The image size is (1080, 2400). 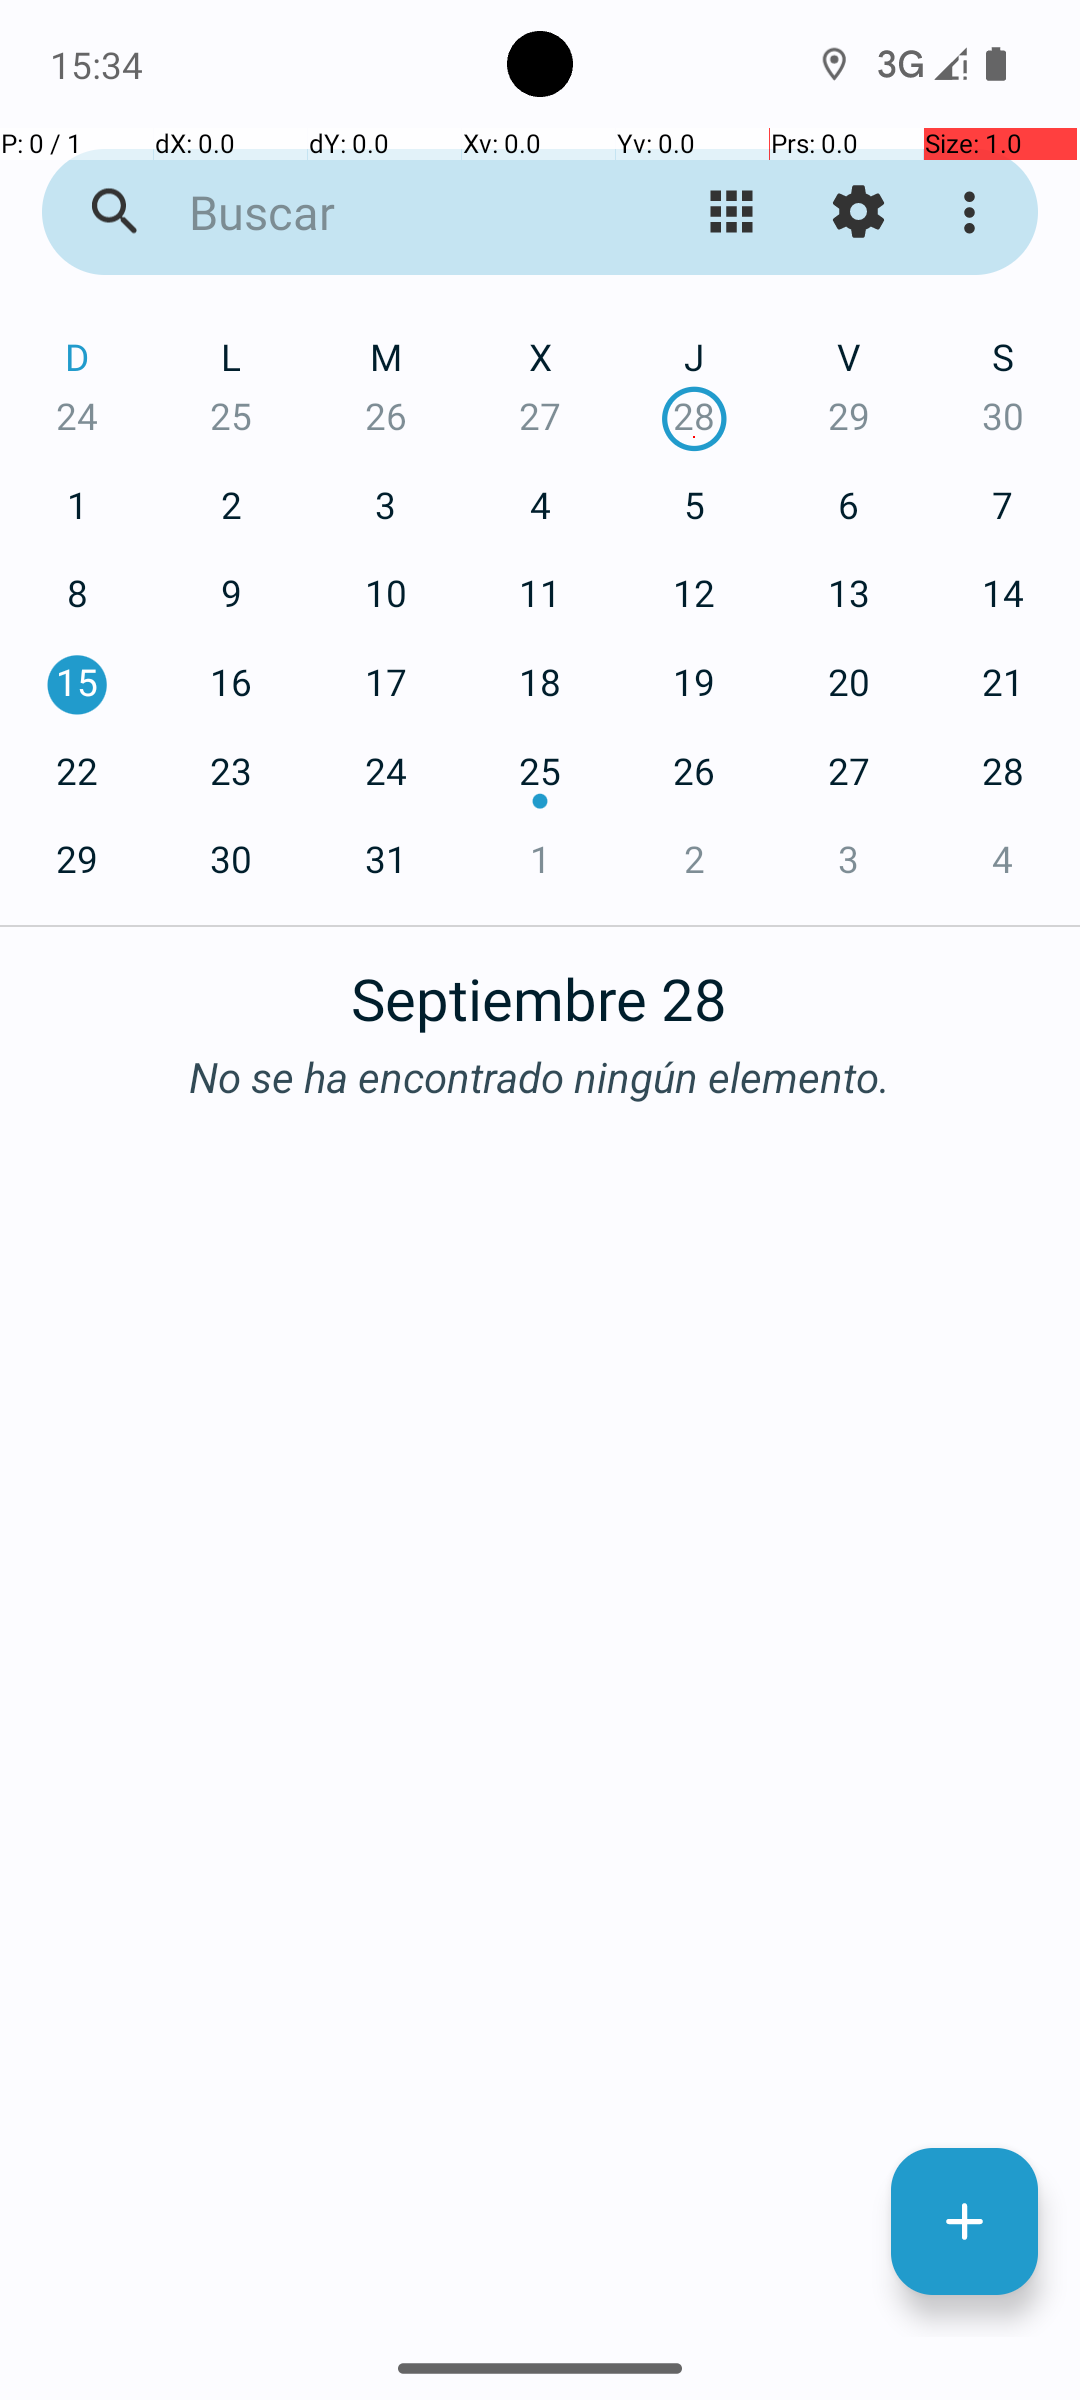 I want to click on Septiembre 28, so click(x=540, y=988).